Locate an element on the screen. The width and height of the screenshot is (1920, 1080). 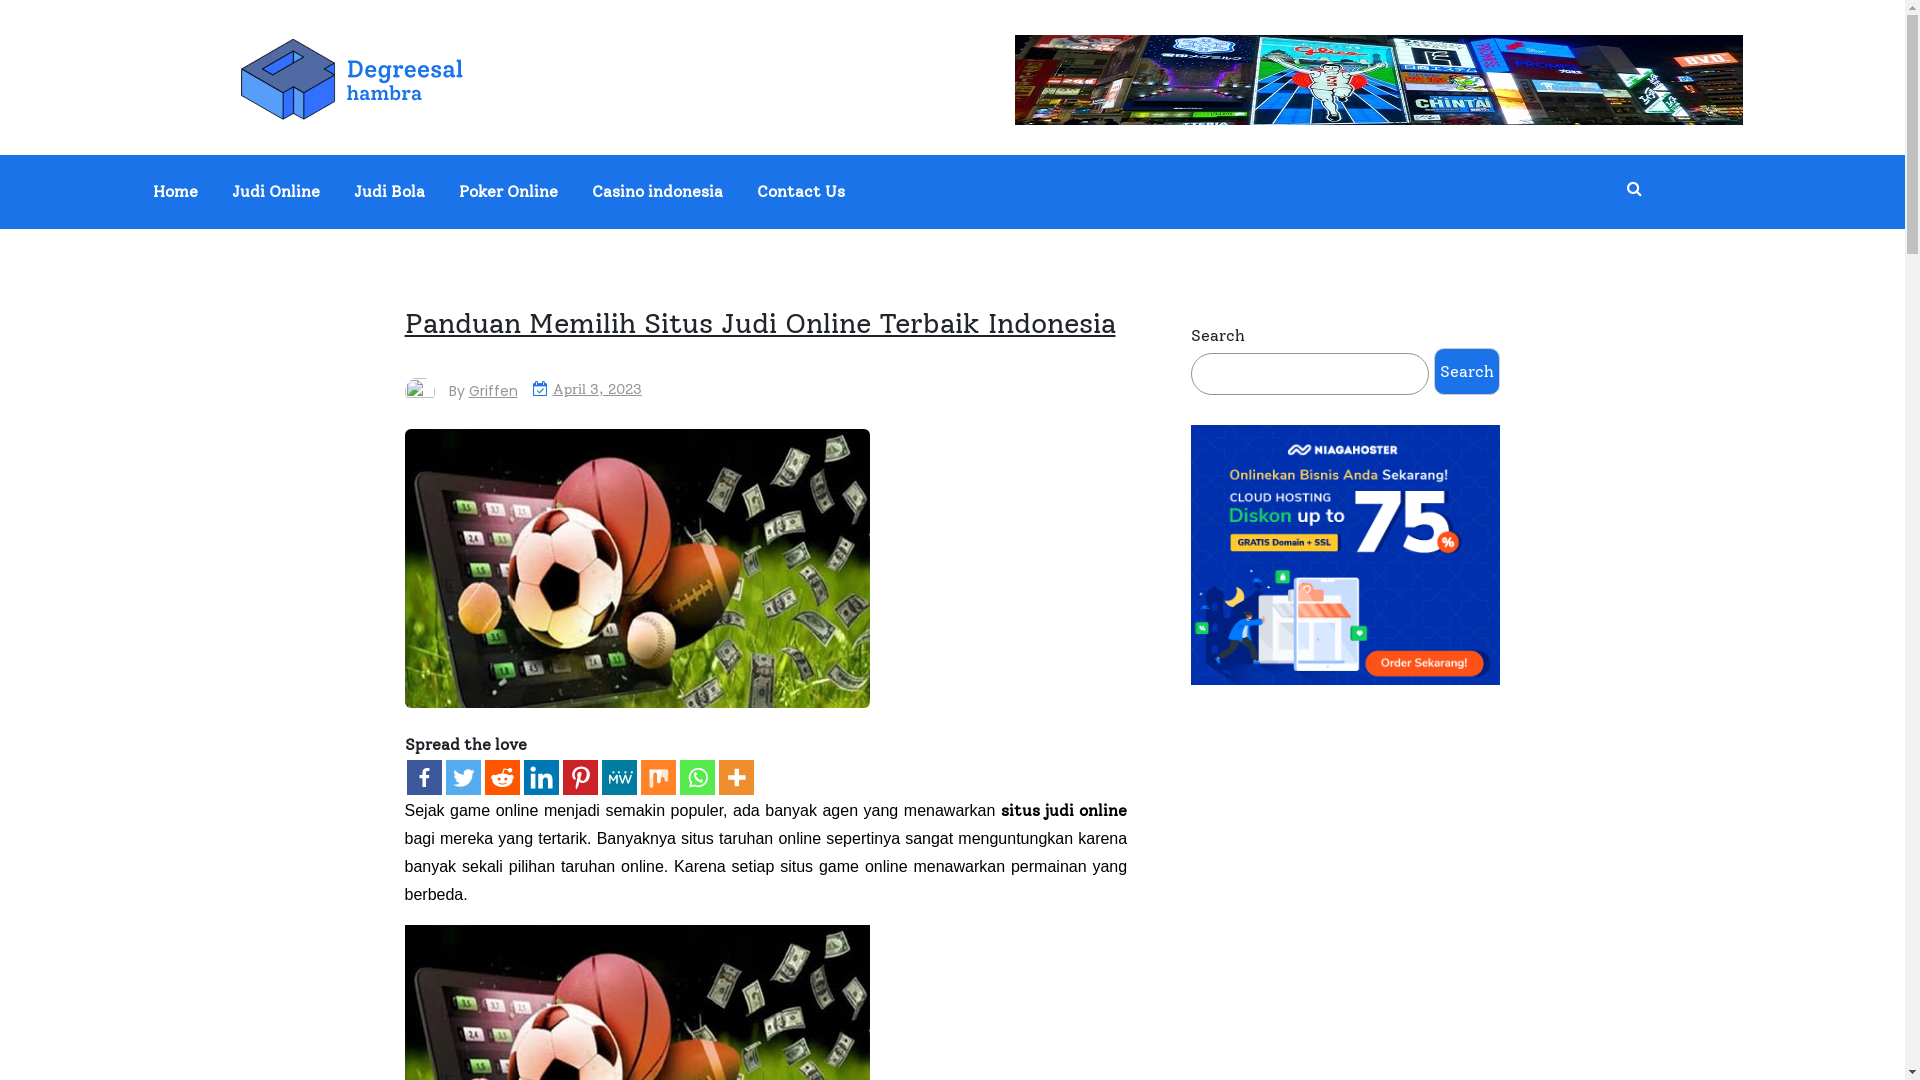
Judi Online is located at coordinates (276, 192).